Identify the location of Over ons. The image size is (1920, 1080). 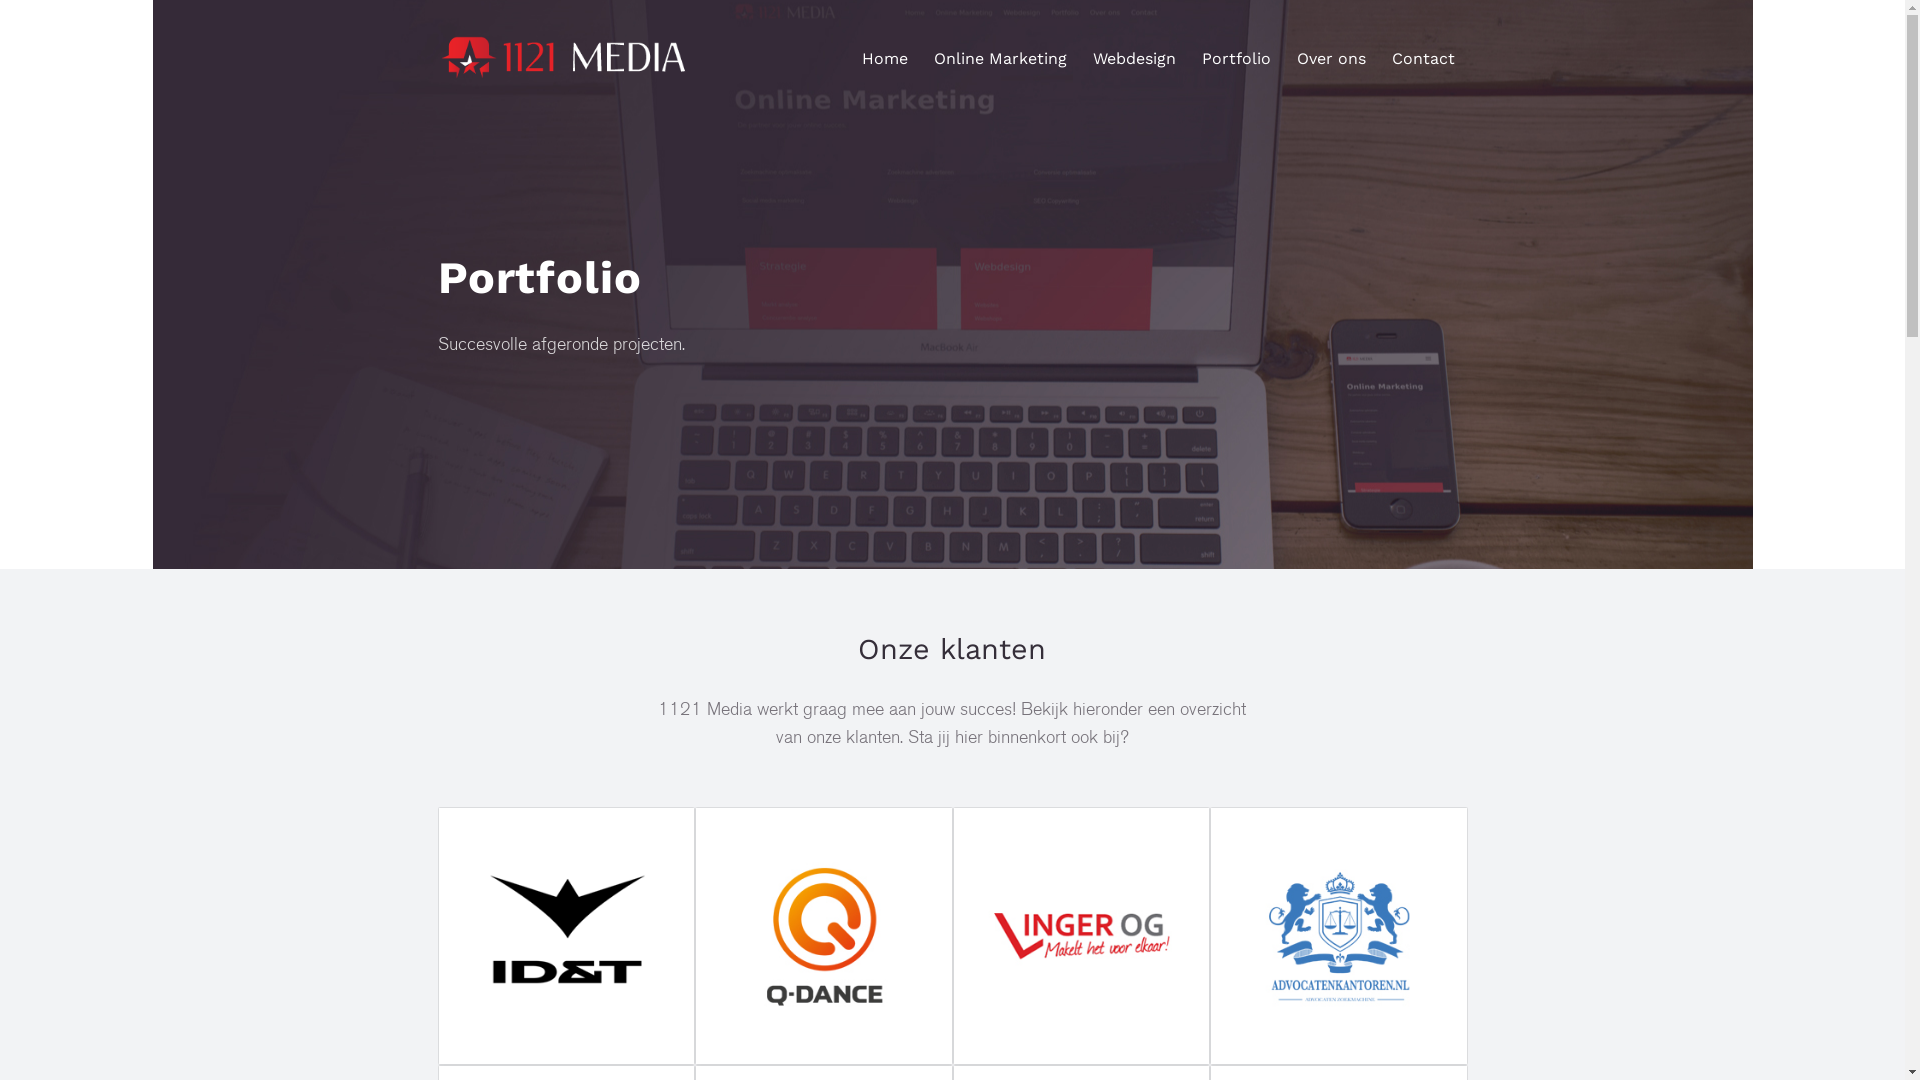
(1332, 59).